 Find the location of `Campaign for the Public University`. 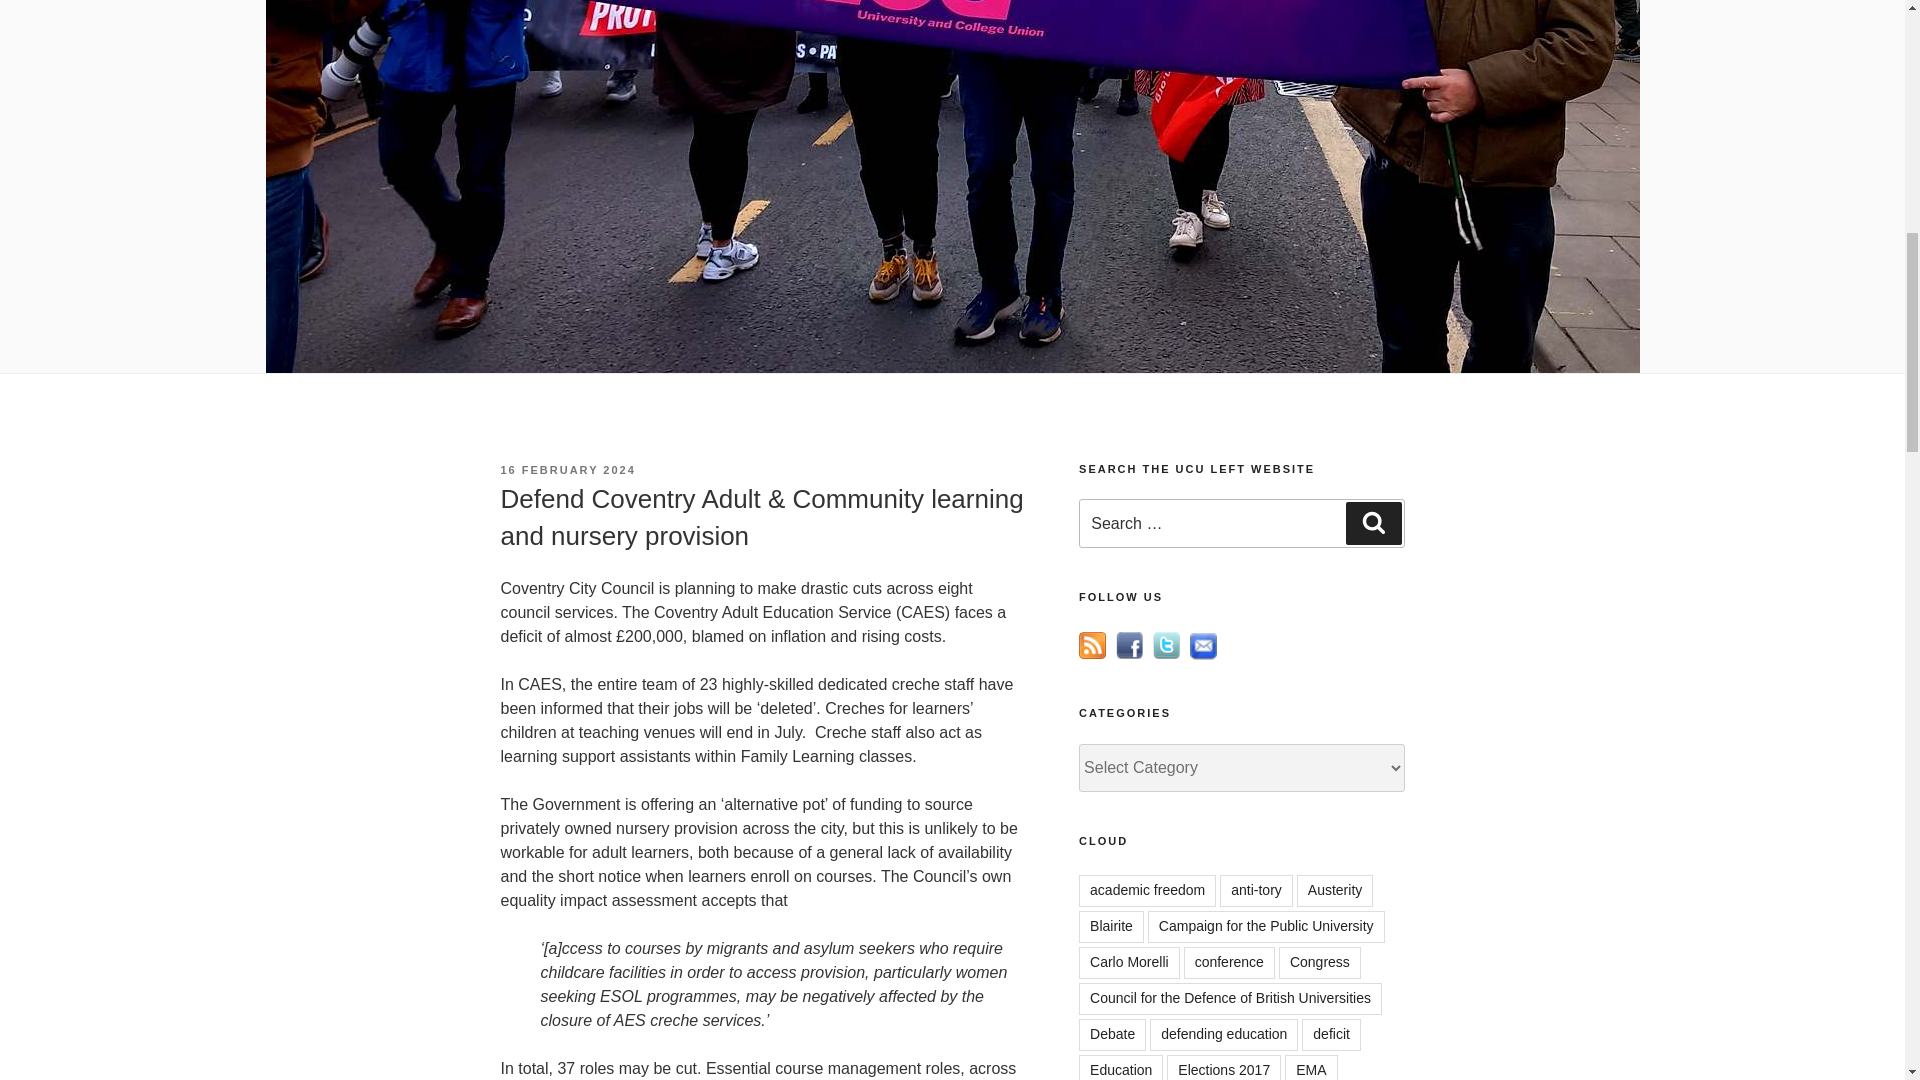

Campaign for the Public University is located at coordinates (1266, 926).